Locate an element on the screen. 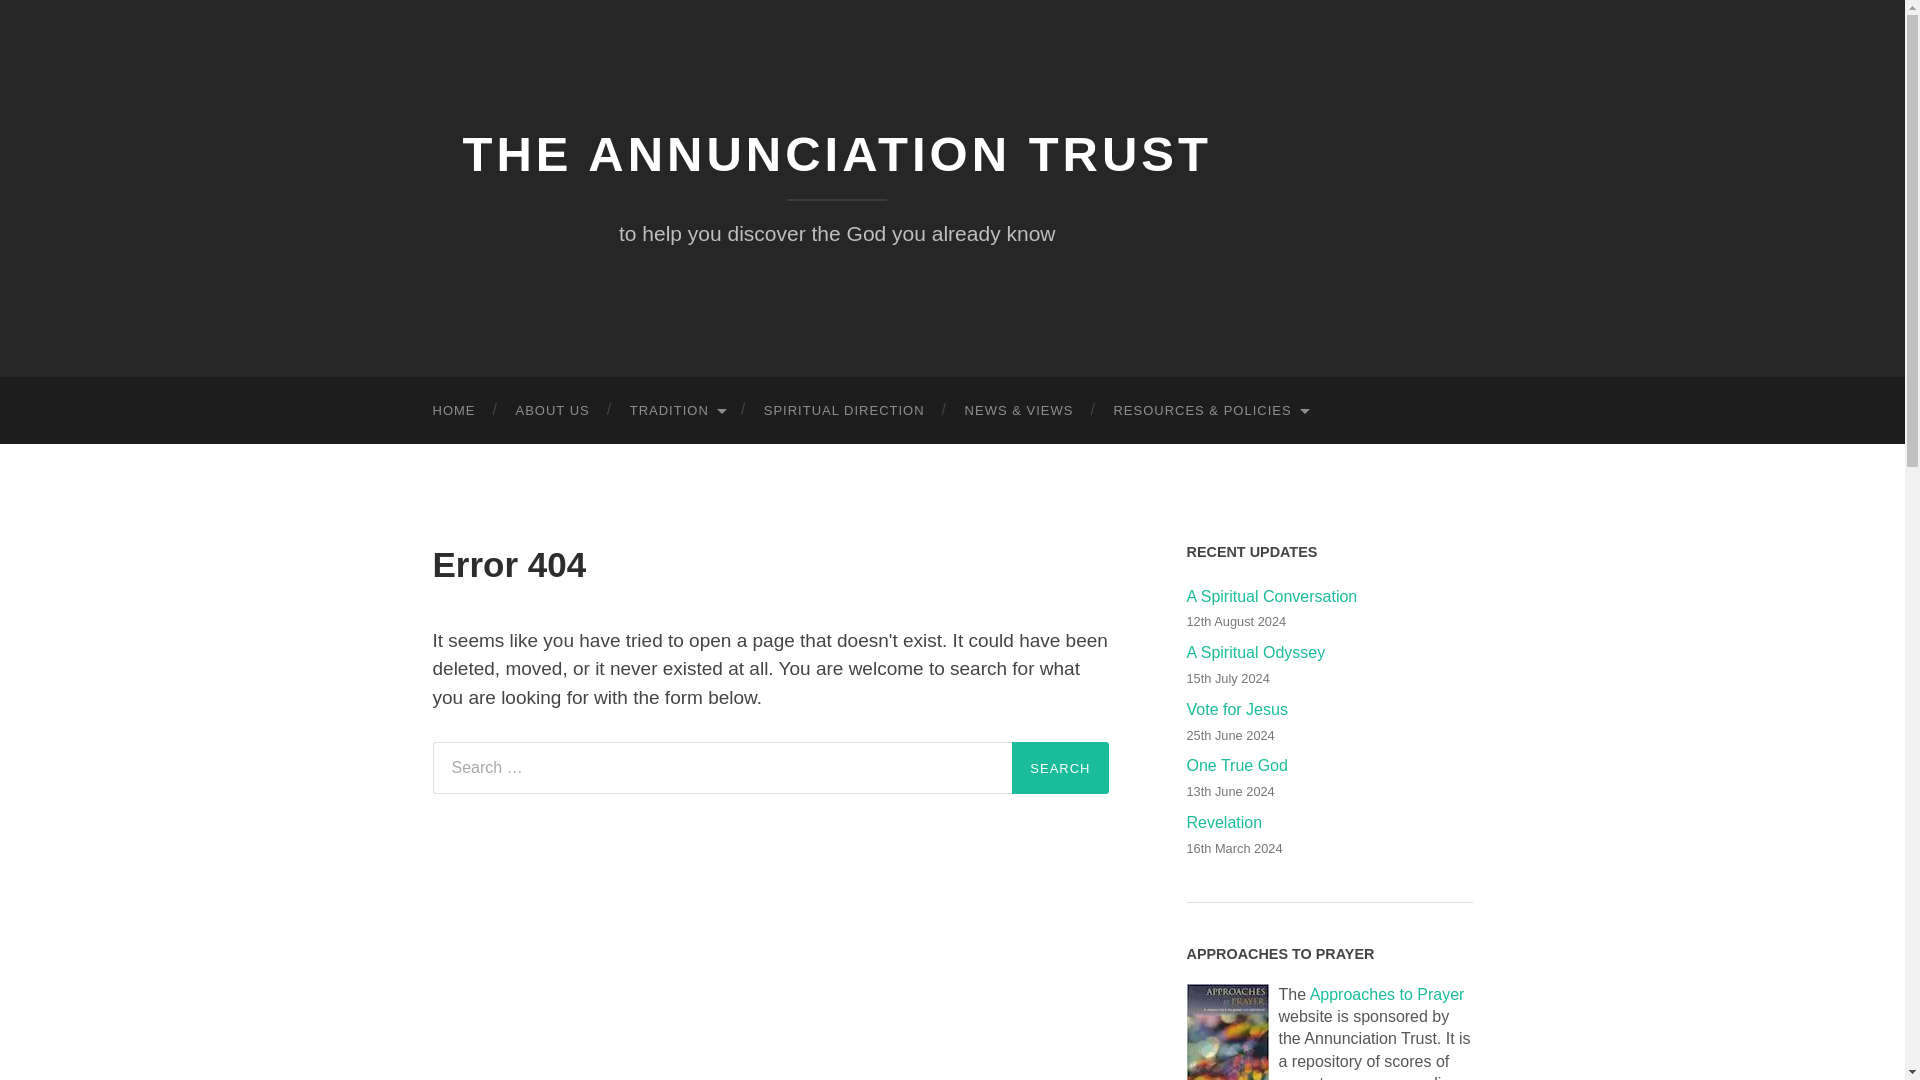 Image resolution: width=1920 pixels, height=1080 pixels. THE ANNUNCIATION TRUST is located at coordinates (836, 154).